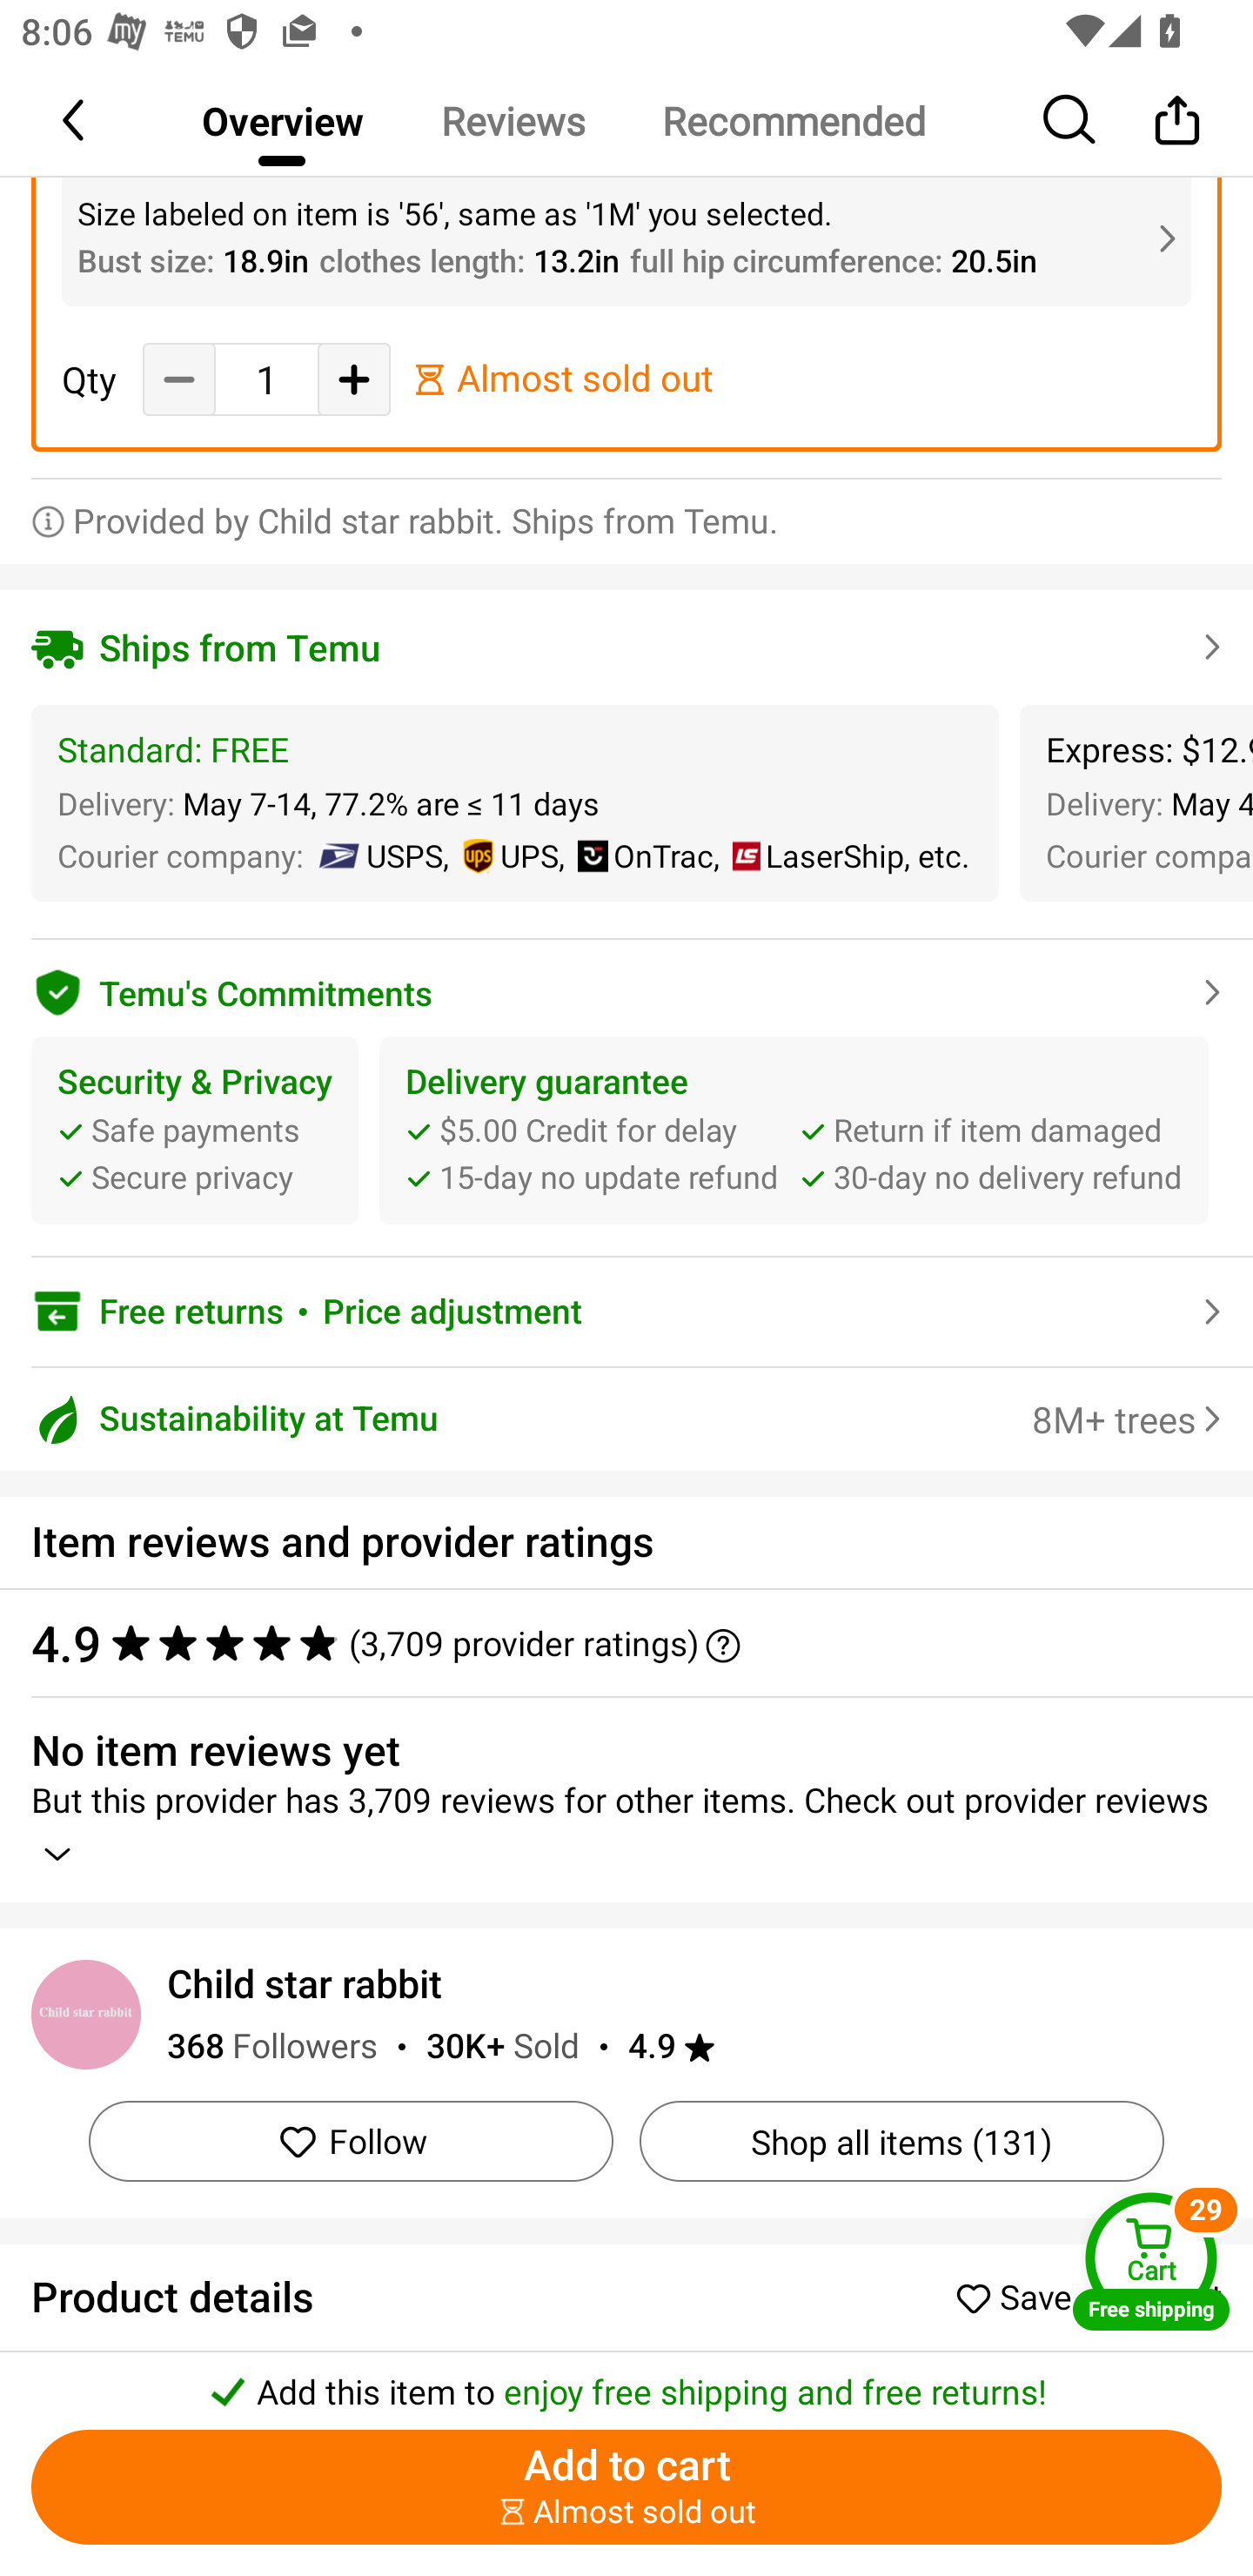  What do you see at coordinates (626, 1419) in the screenshot?
I see `Sustainability at Temu 8M+ trees` at bounding box center [626, 1419].